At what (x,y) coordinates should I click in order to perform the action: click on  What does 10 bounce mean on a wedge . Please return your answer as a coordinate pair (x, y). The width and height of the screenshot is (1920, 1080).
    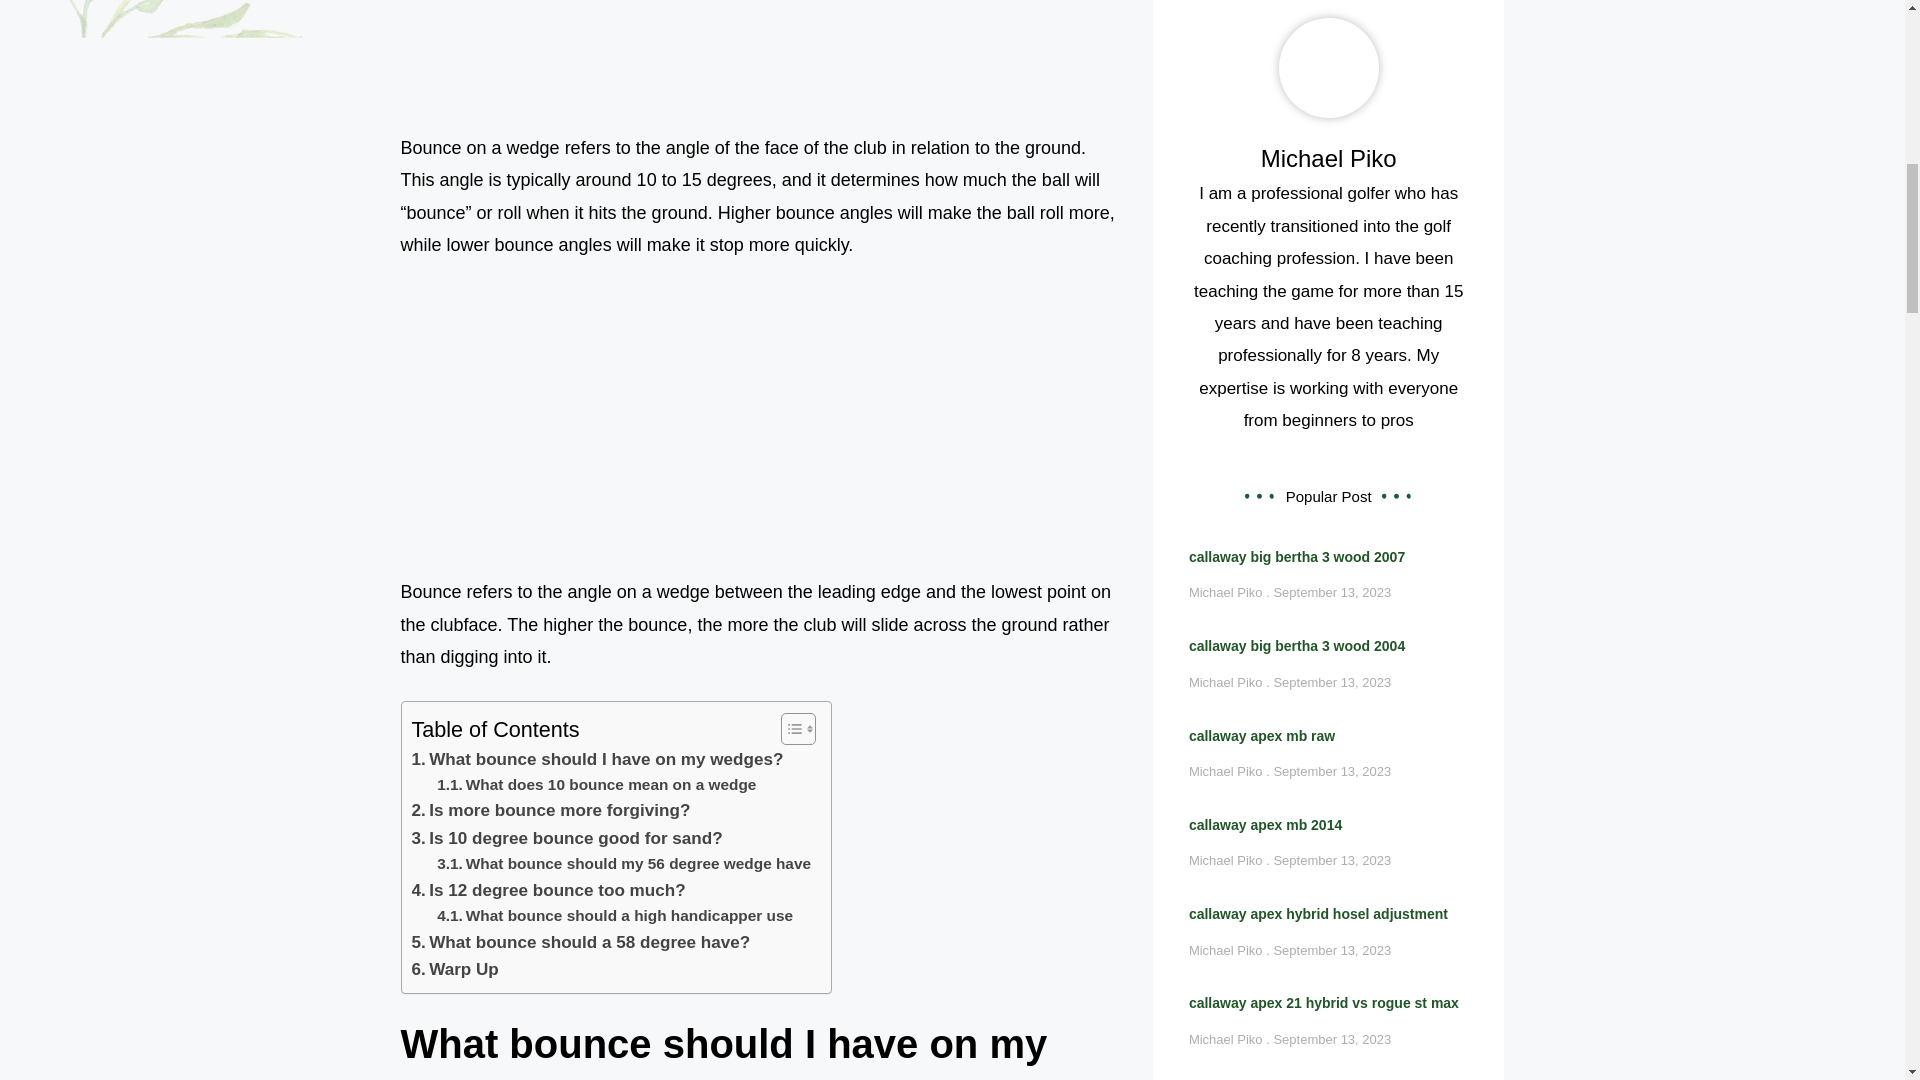
    Looking at the image, I should click on (596, 786).